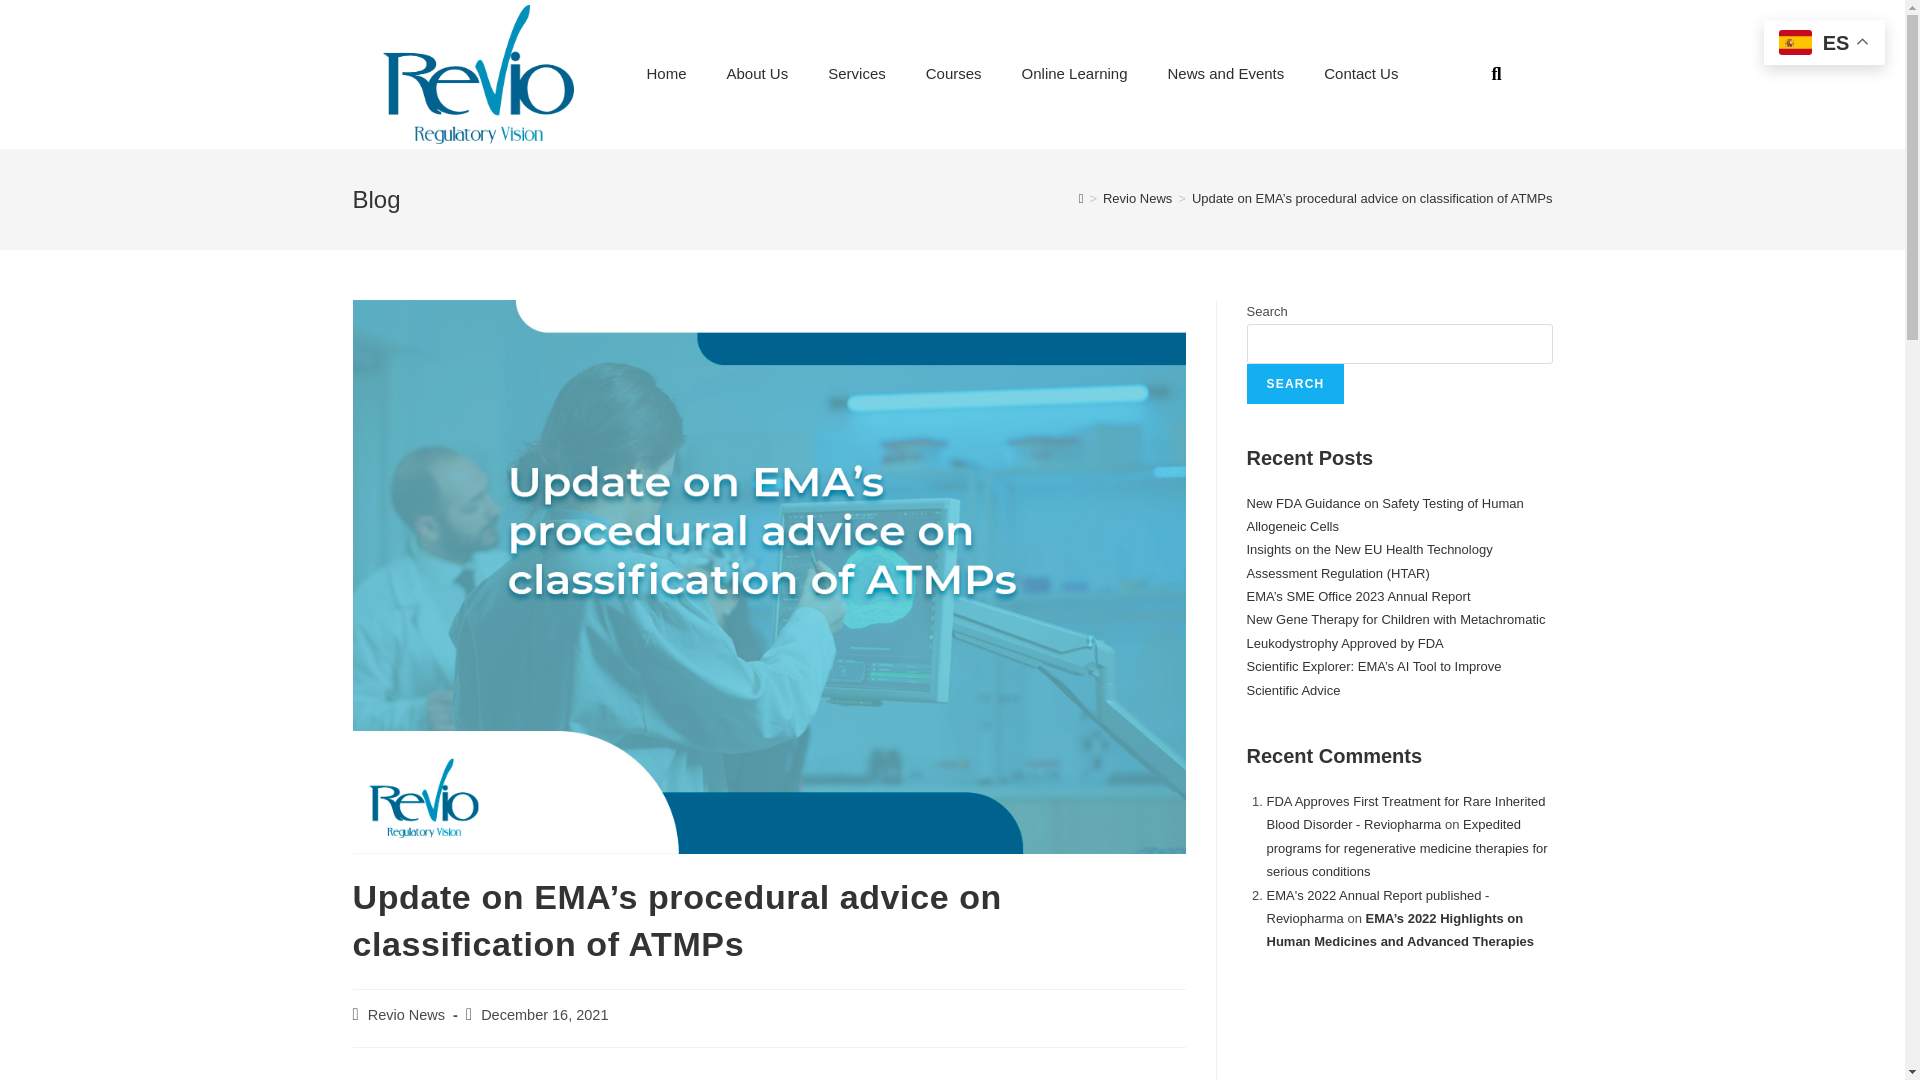  What do you see at coordinates (1377, 906) in the screenshot?
I see `EMA's 2022 Annual Report published - Reviopharma` at bounding box center [1377, 906].